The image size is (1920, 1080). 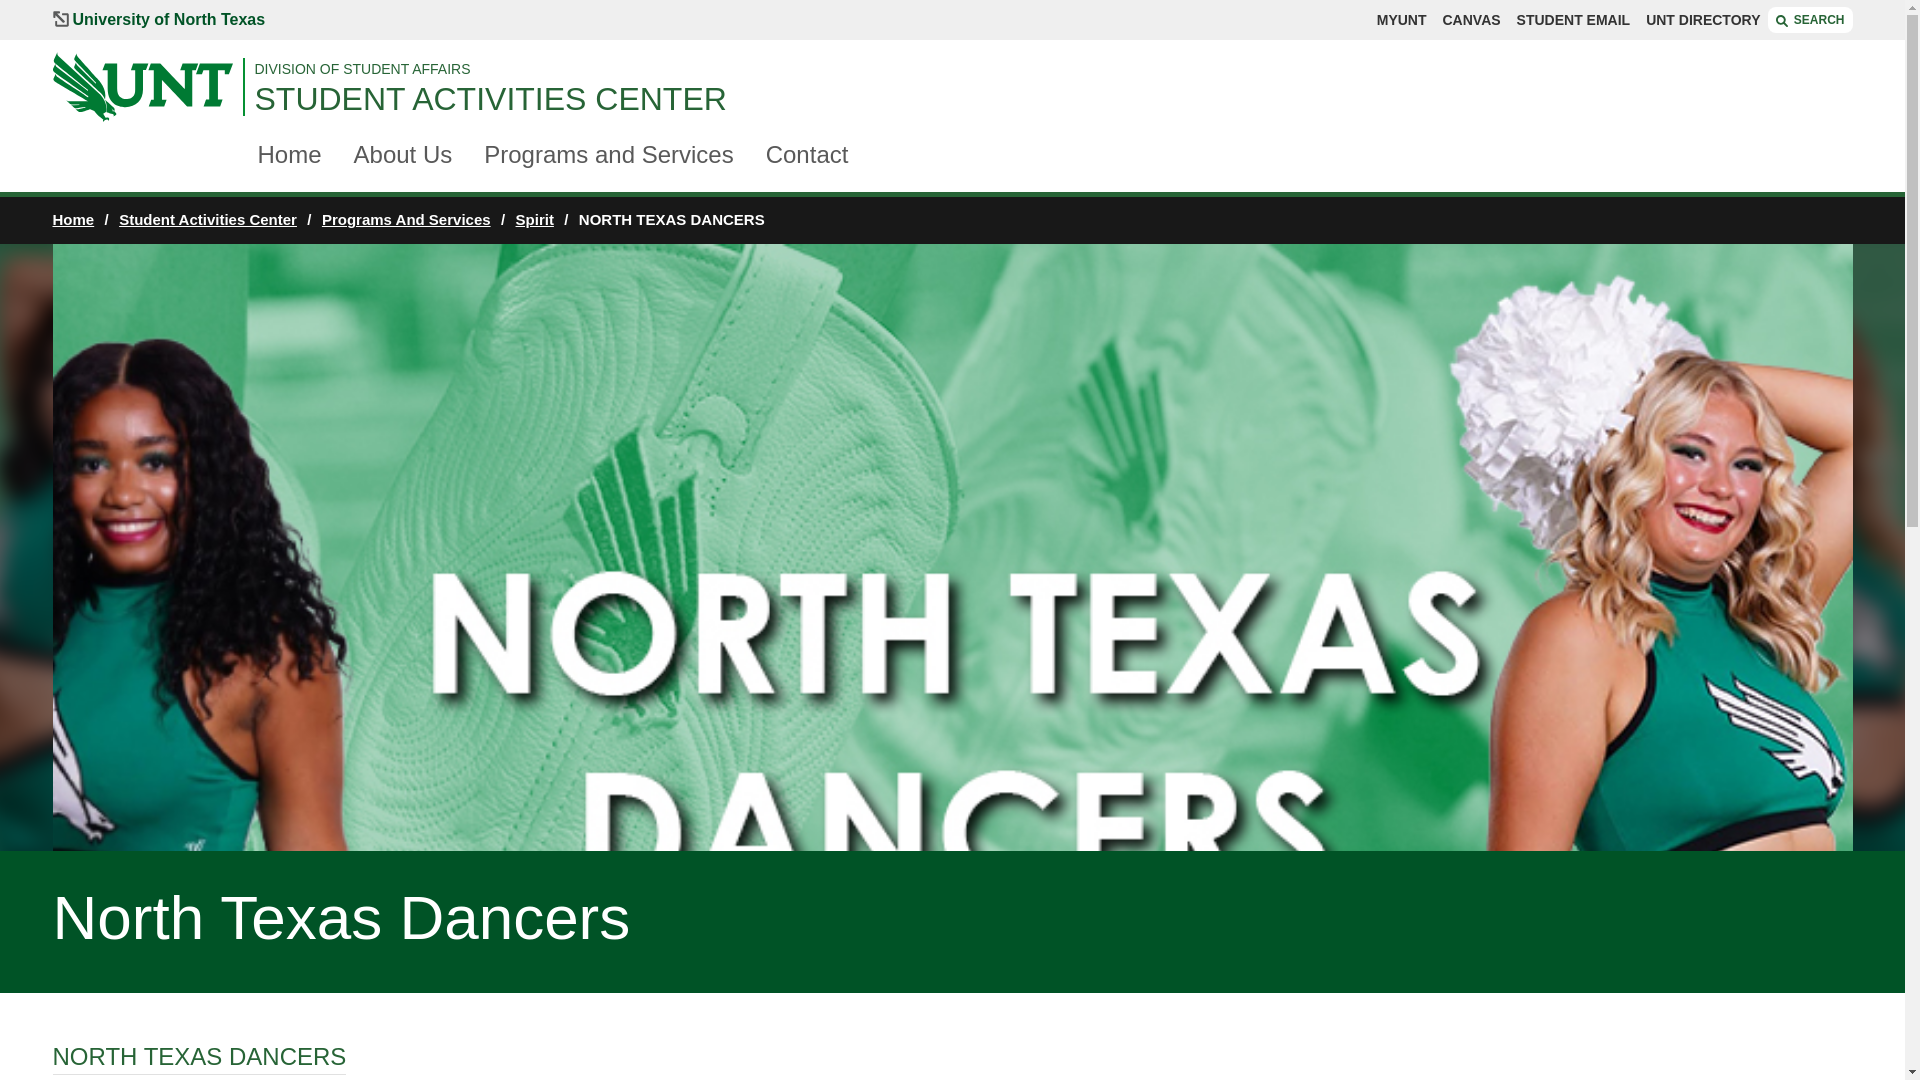 I want to click on Contact, so click(x=807, y=156).